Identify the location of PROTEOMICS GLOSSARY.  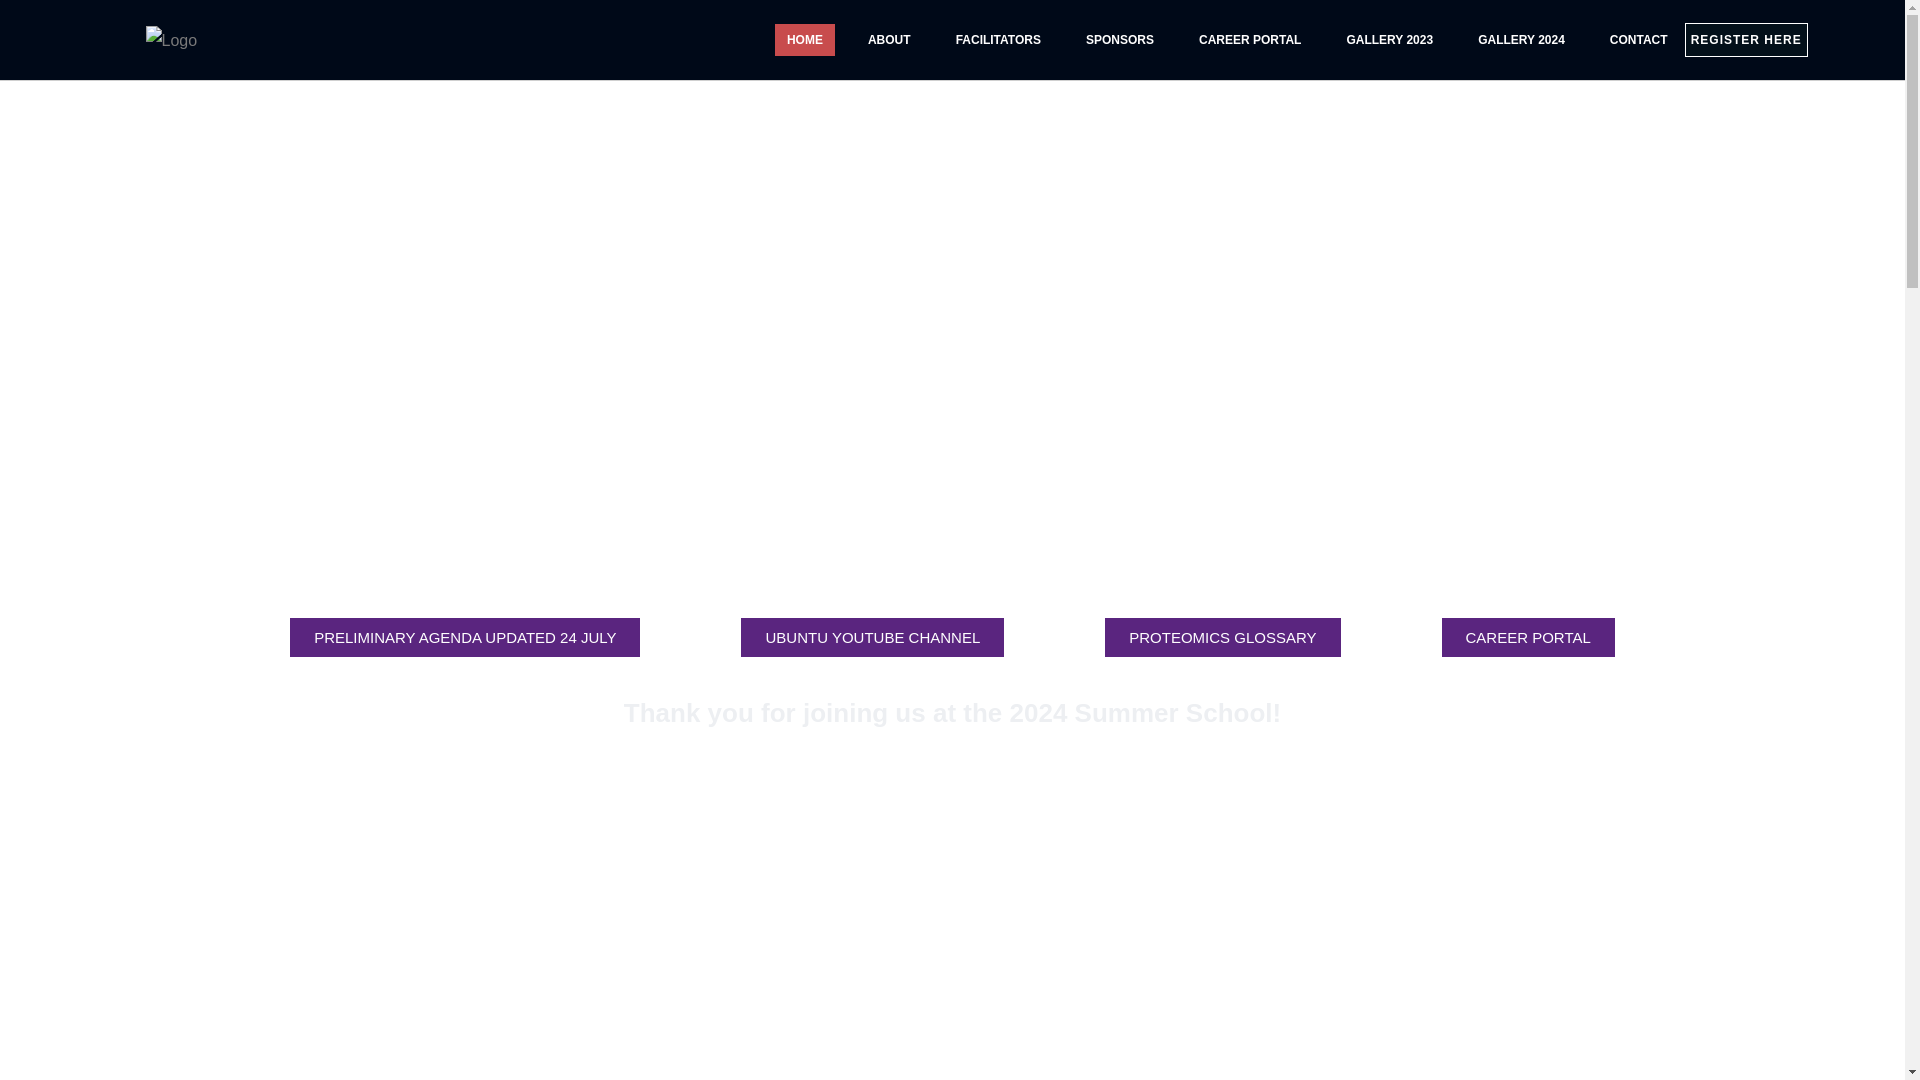
(1222, 636).